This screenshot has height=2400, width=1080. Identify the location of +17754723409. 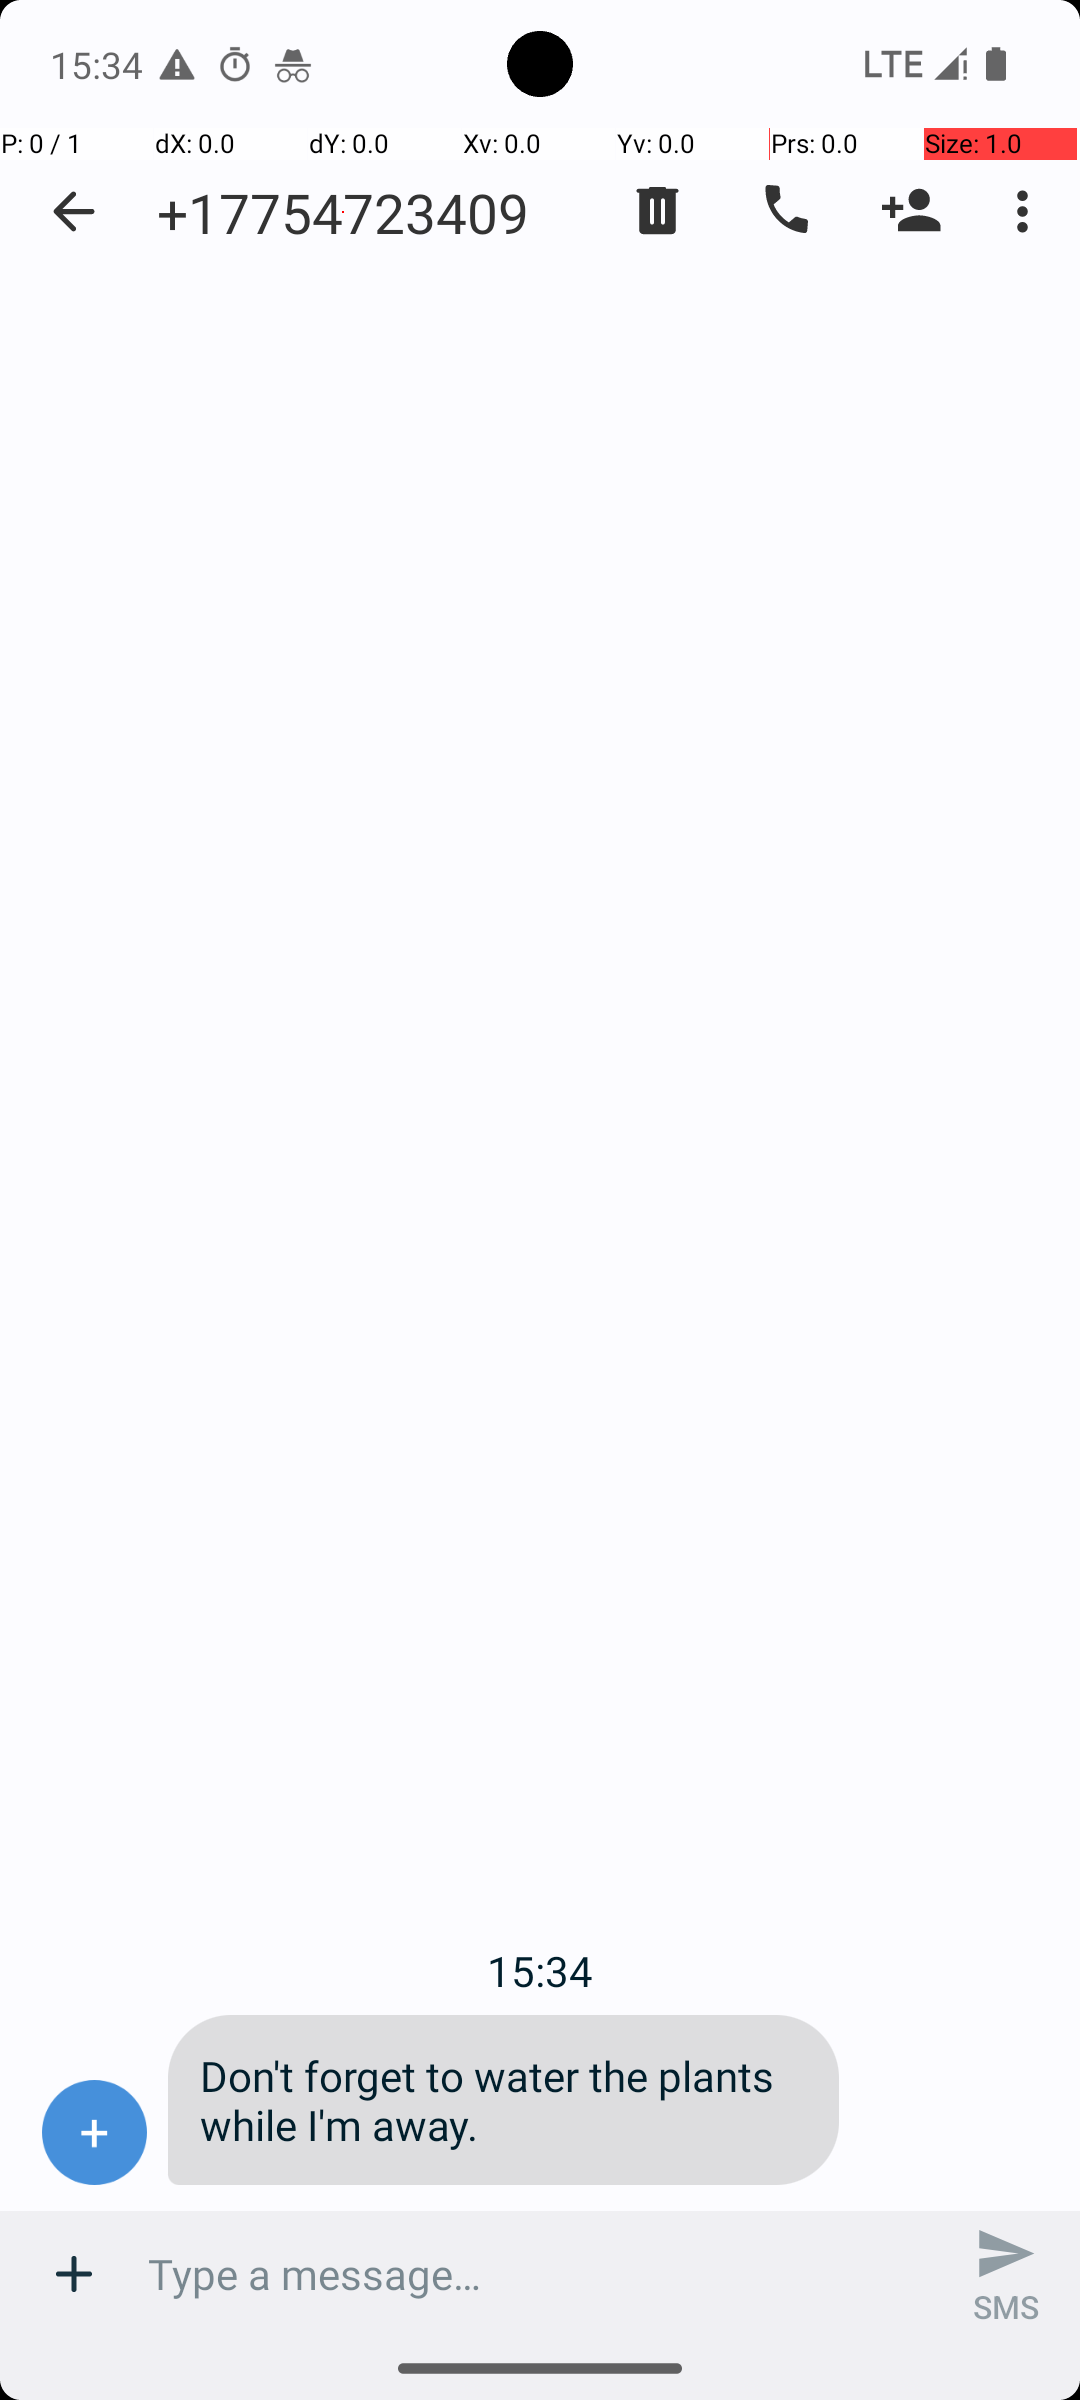
(343, 212).